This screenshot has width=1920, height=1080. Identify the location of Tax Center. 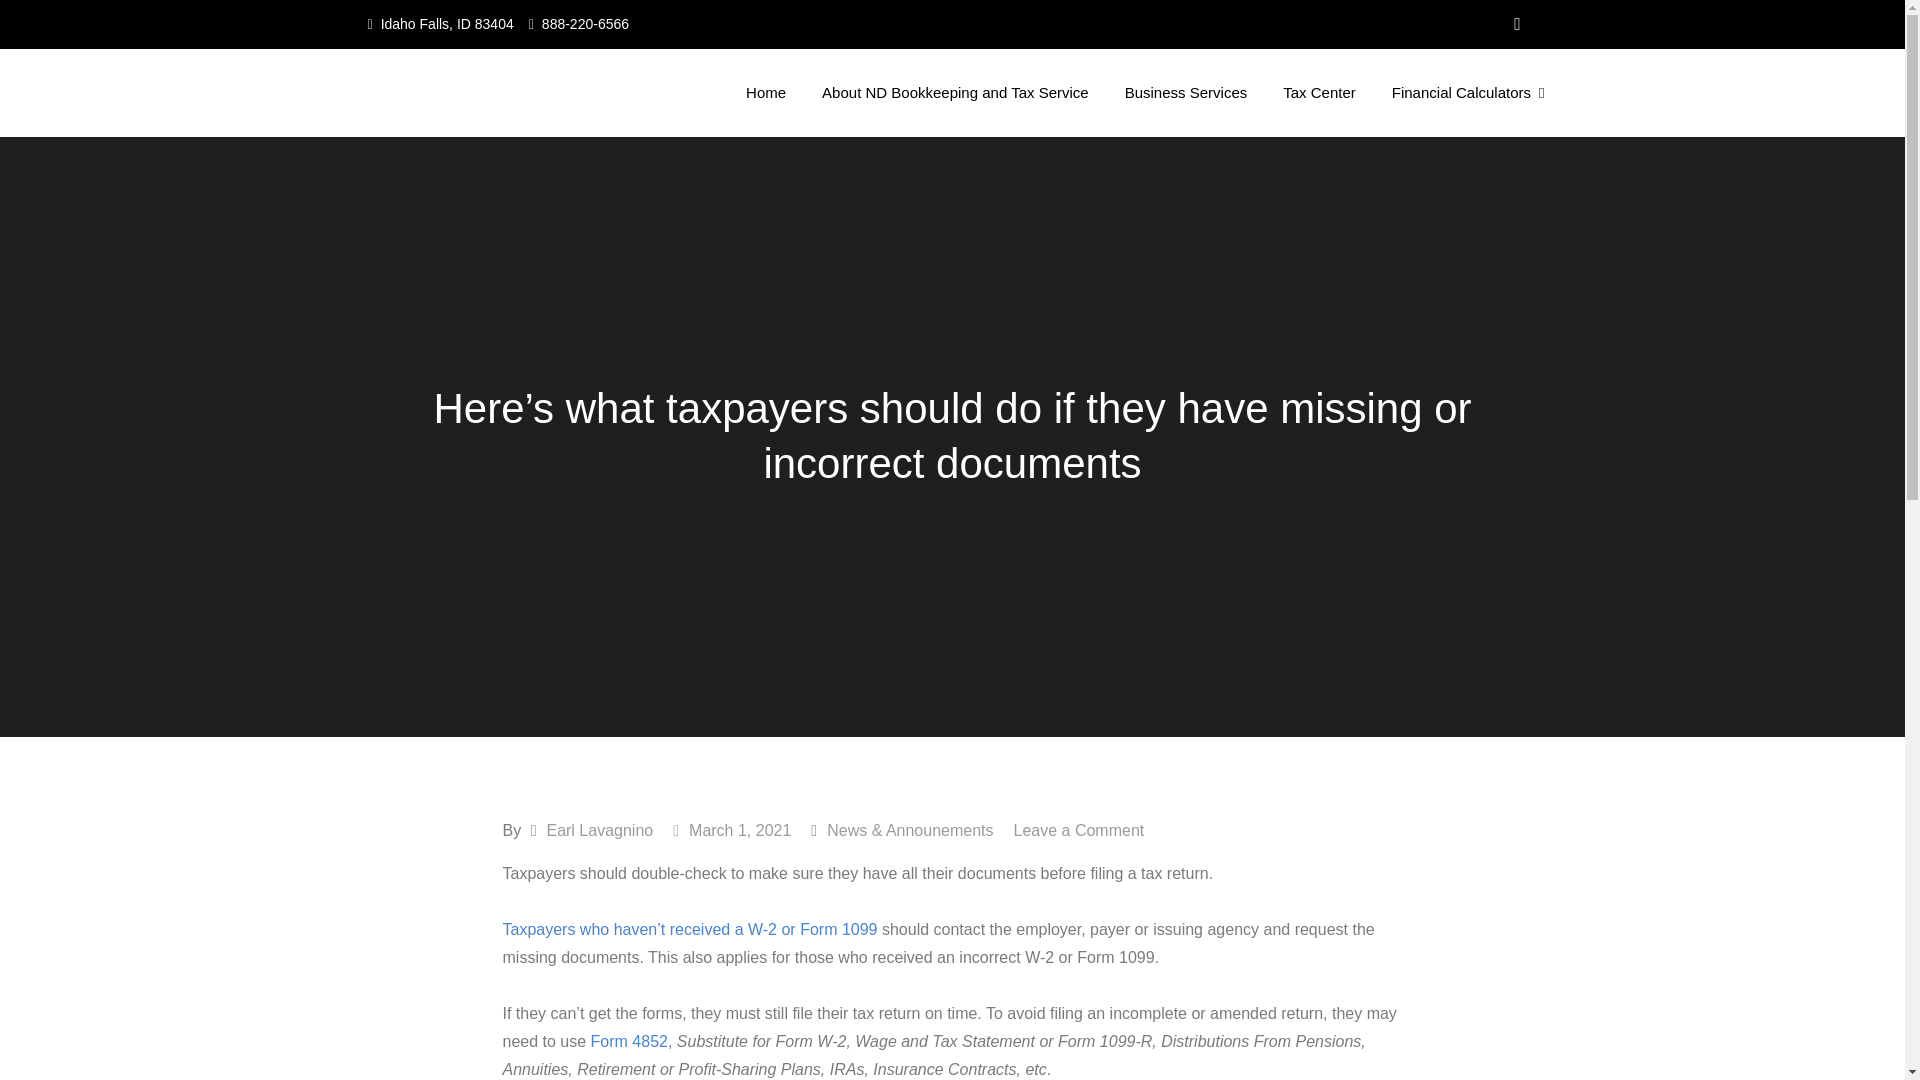
(1320, 92).